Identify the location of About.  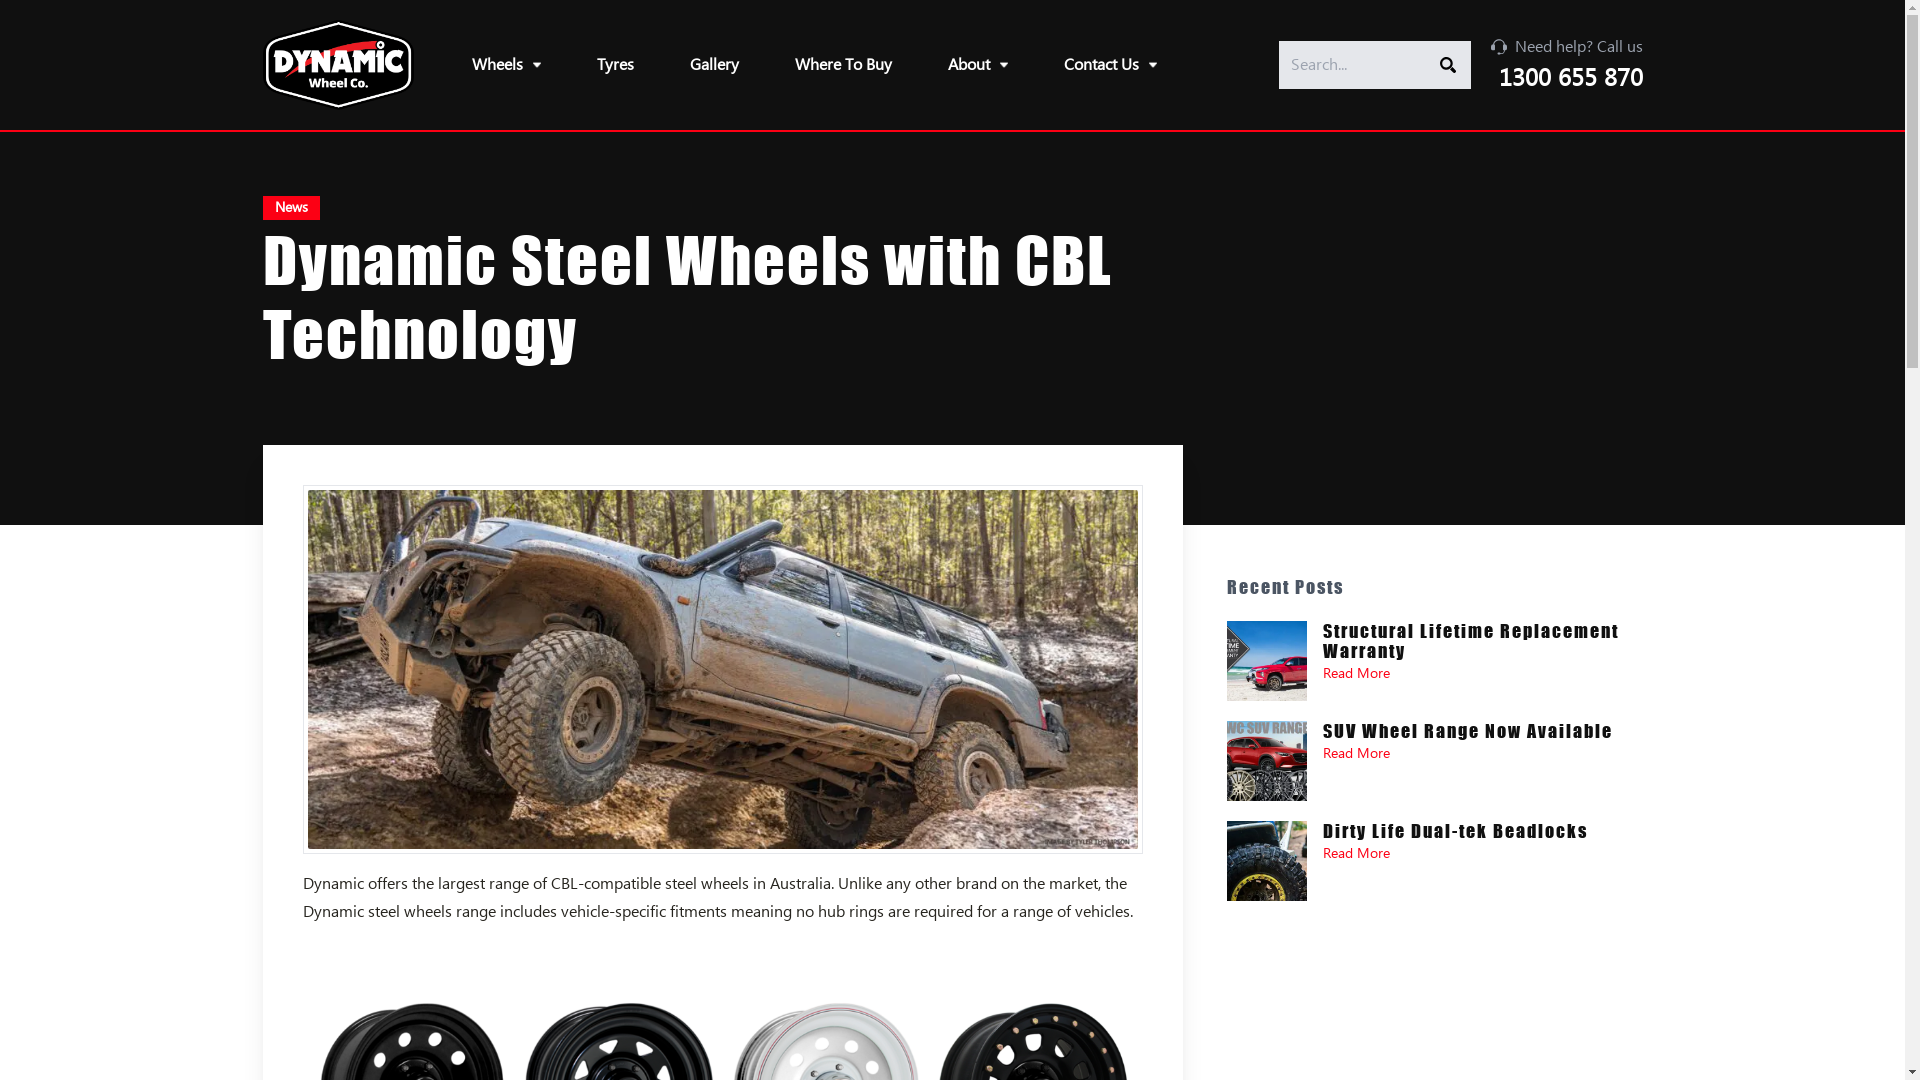
(978, 64).